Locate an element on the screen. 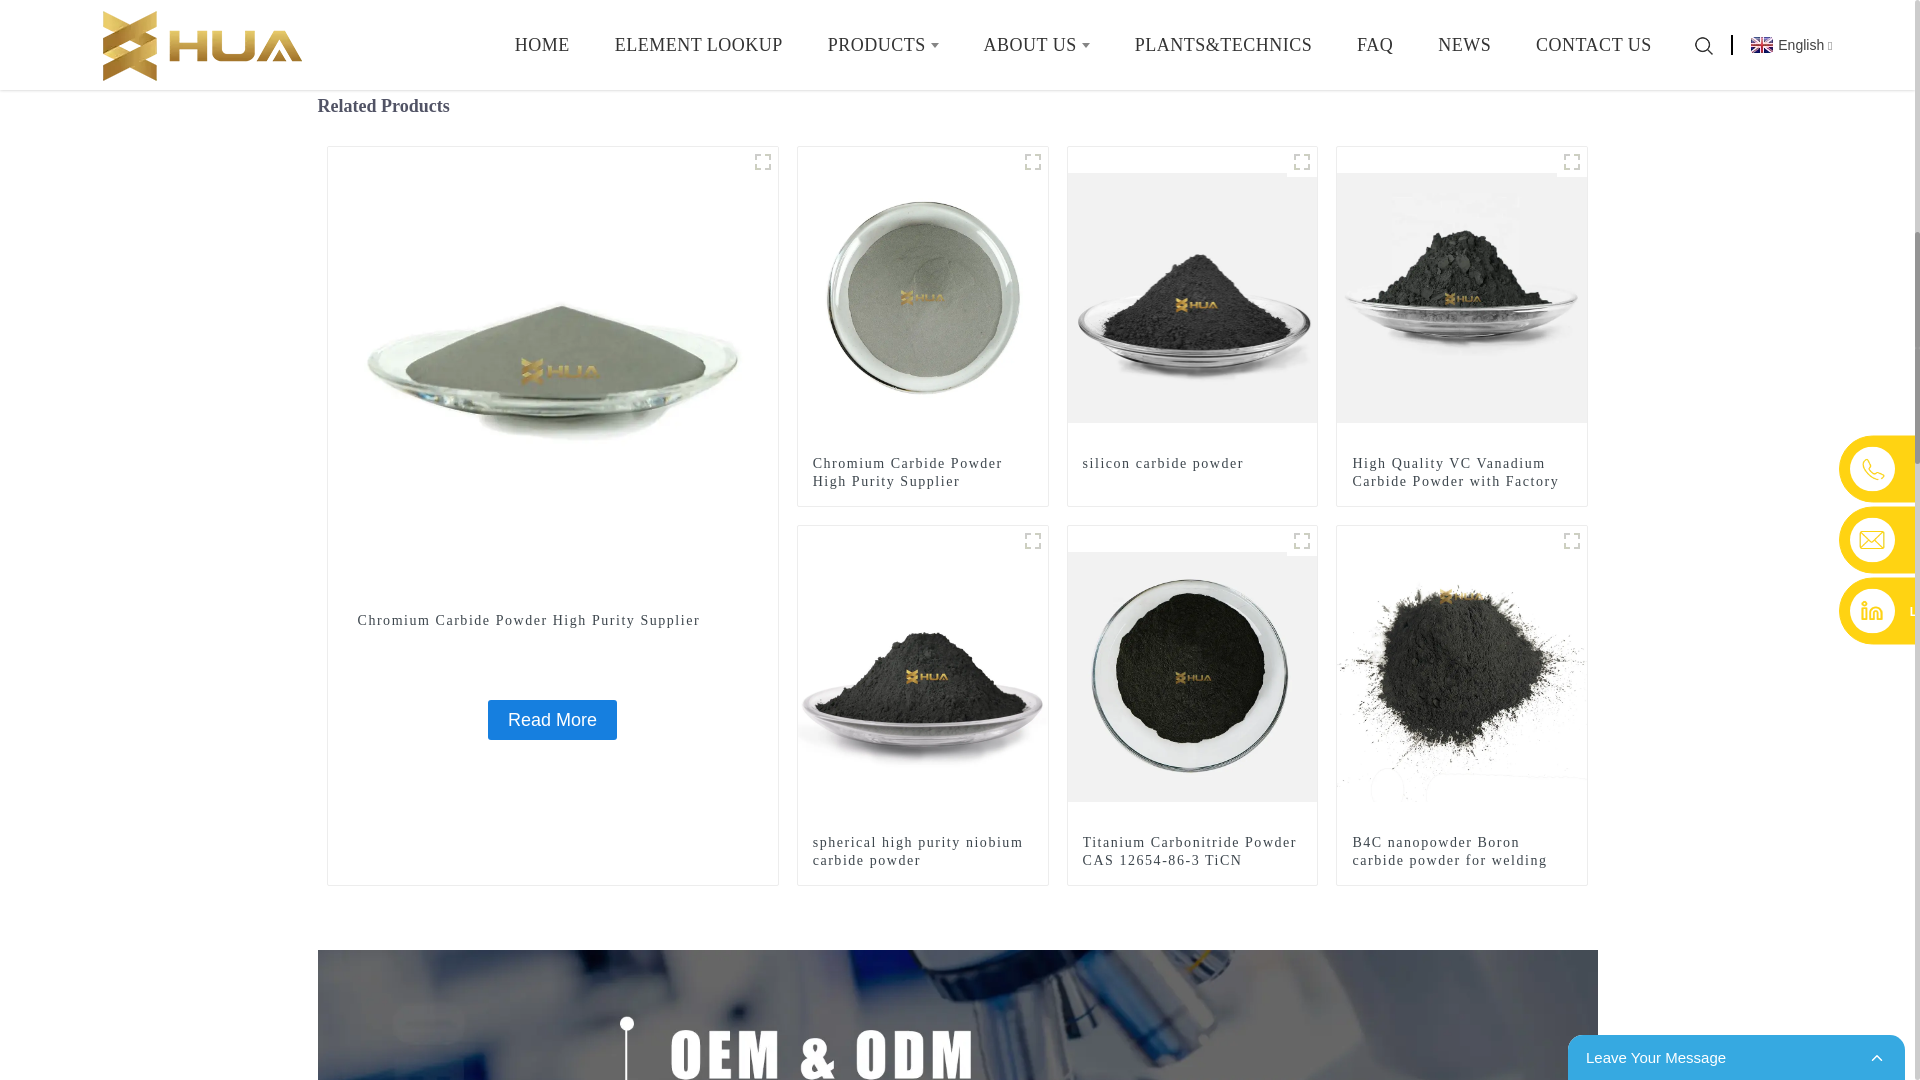  asdzxczx1 is located at coordinates (1032, 540).